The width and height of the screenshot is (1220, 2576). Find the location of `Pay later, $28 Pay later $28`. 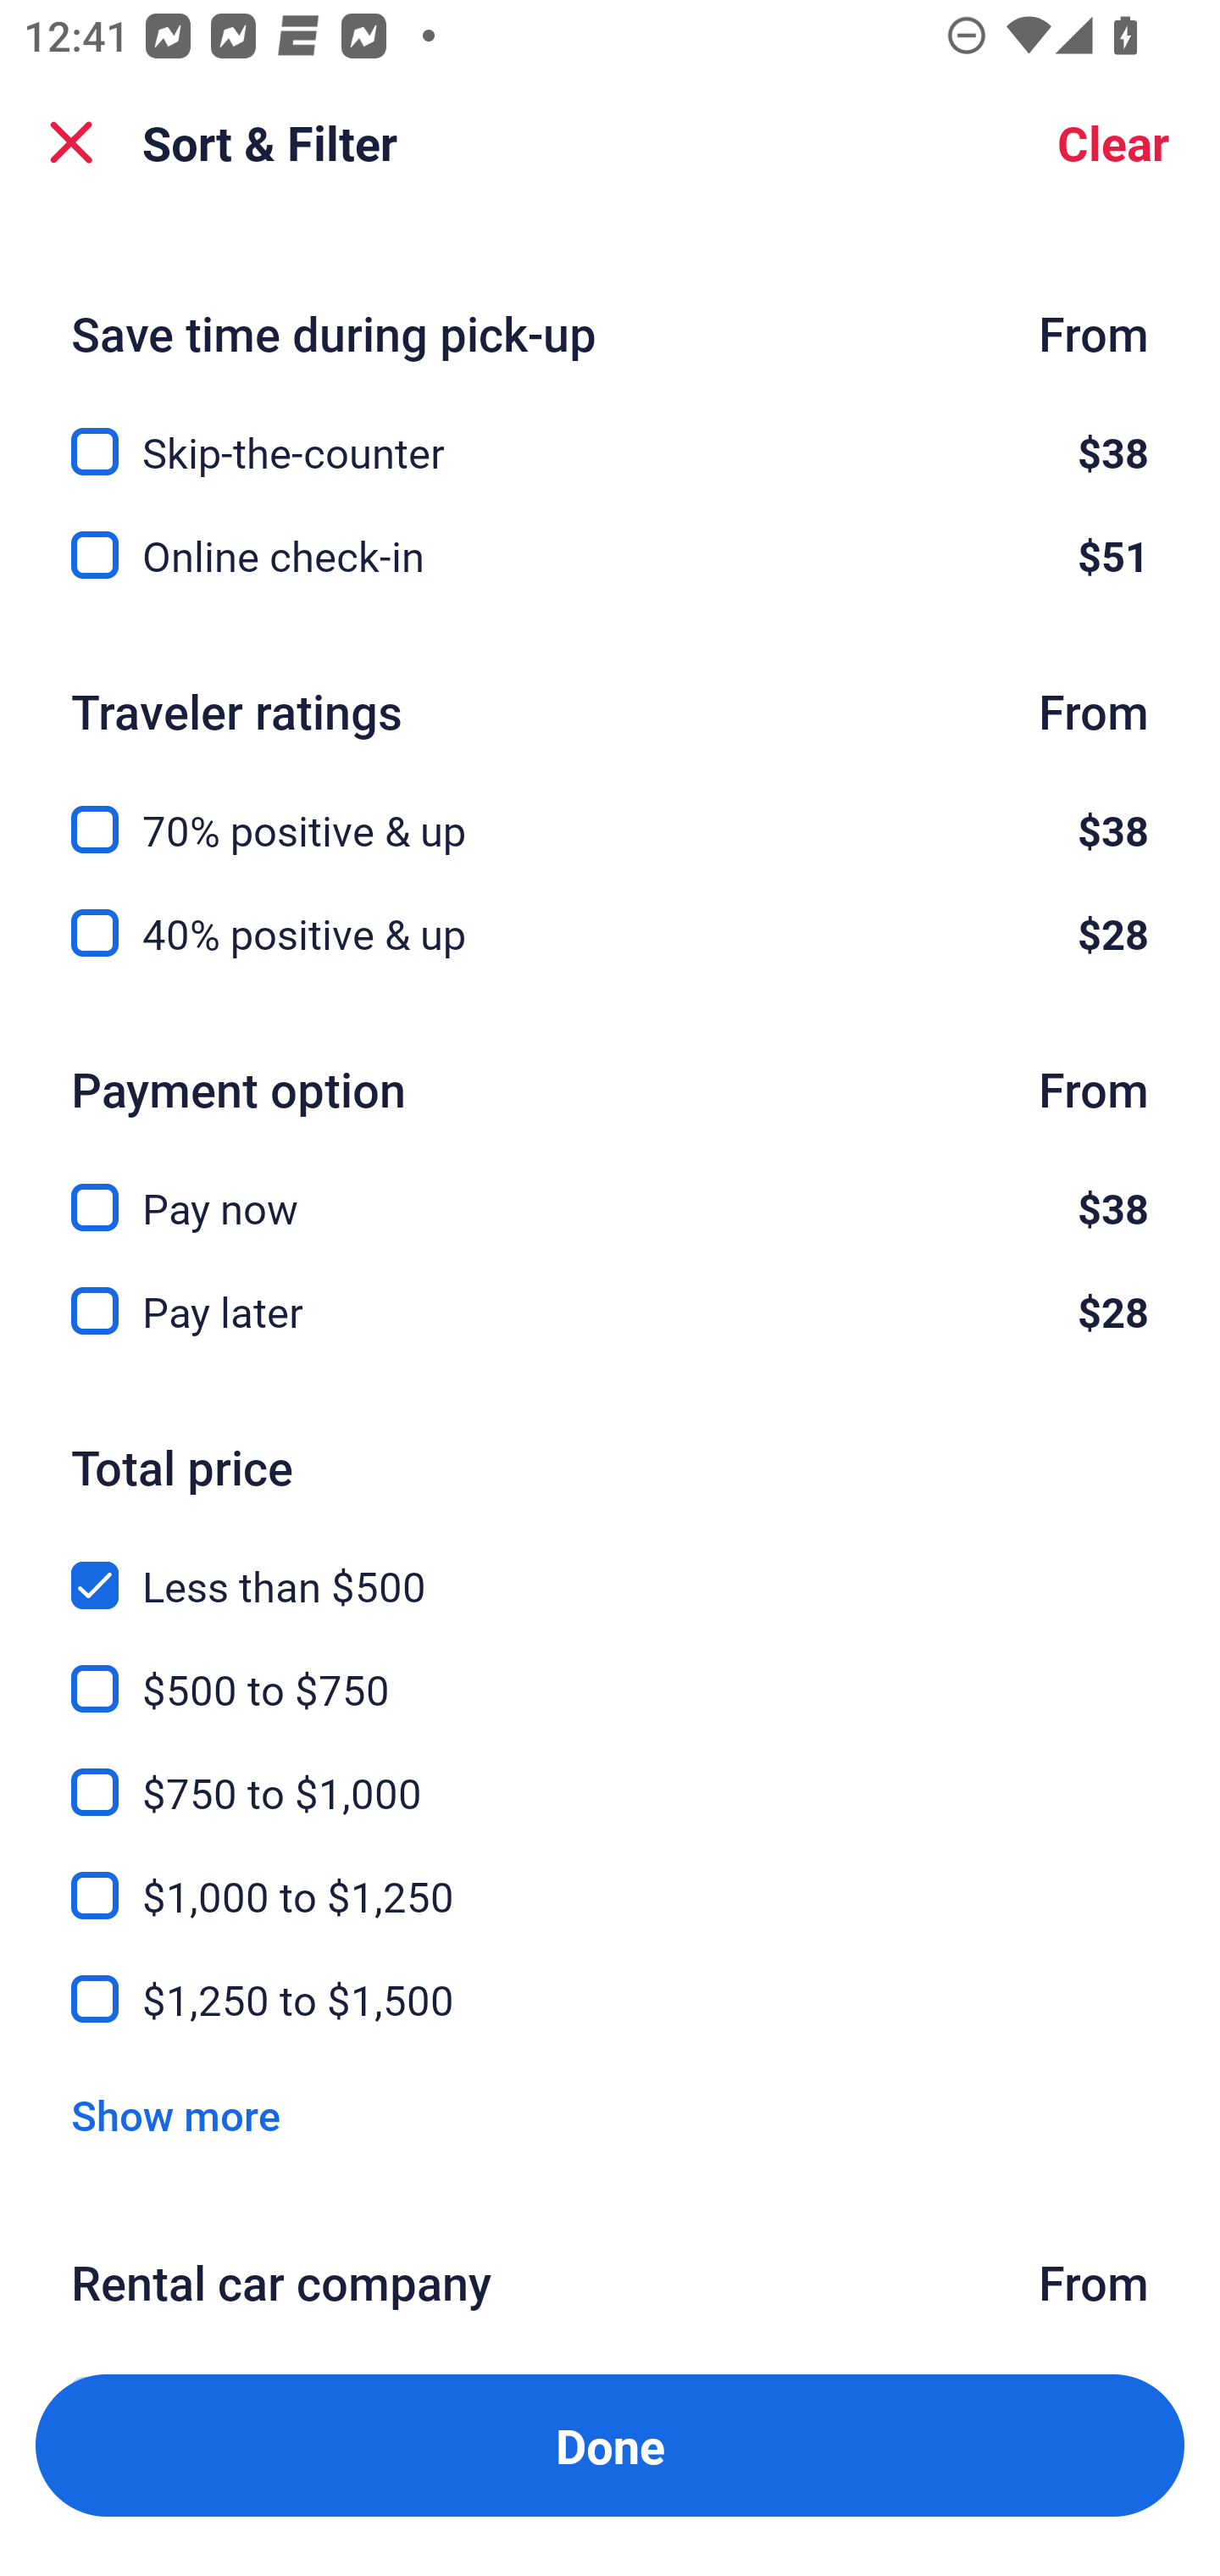

Pay later, $28 Pay later $28 is located at coordinates (610, 1312).